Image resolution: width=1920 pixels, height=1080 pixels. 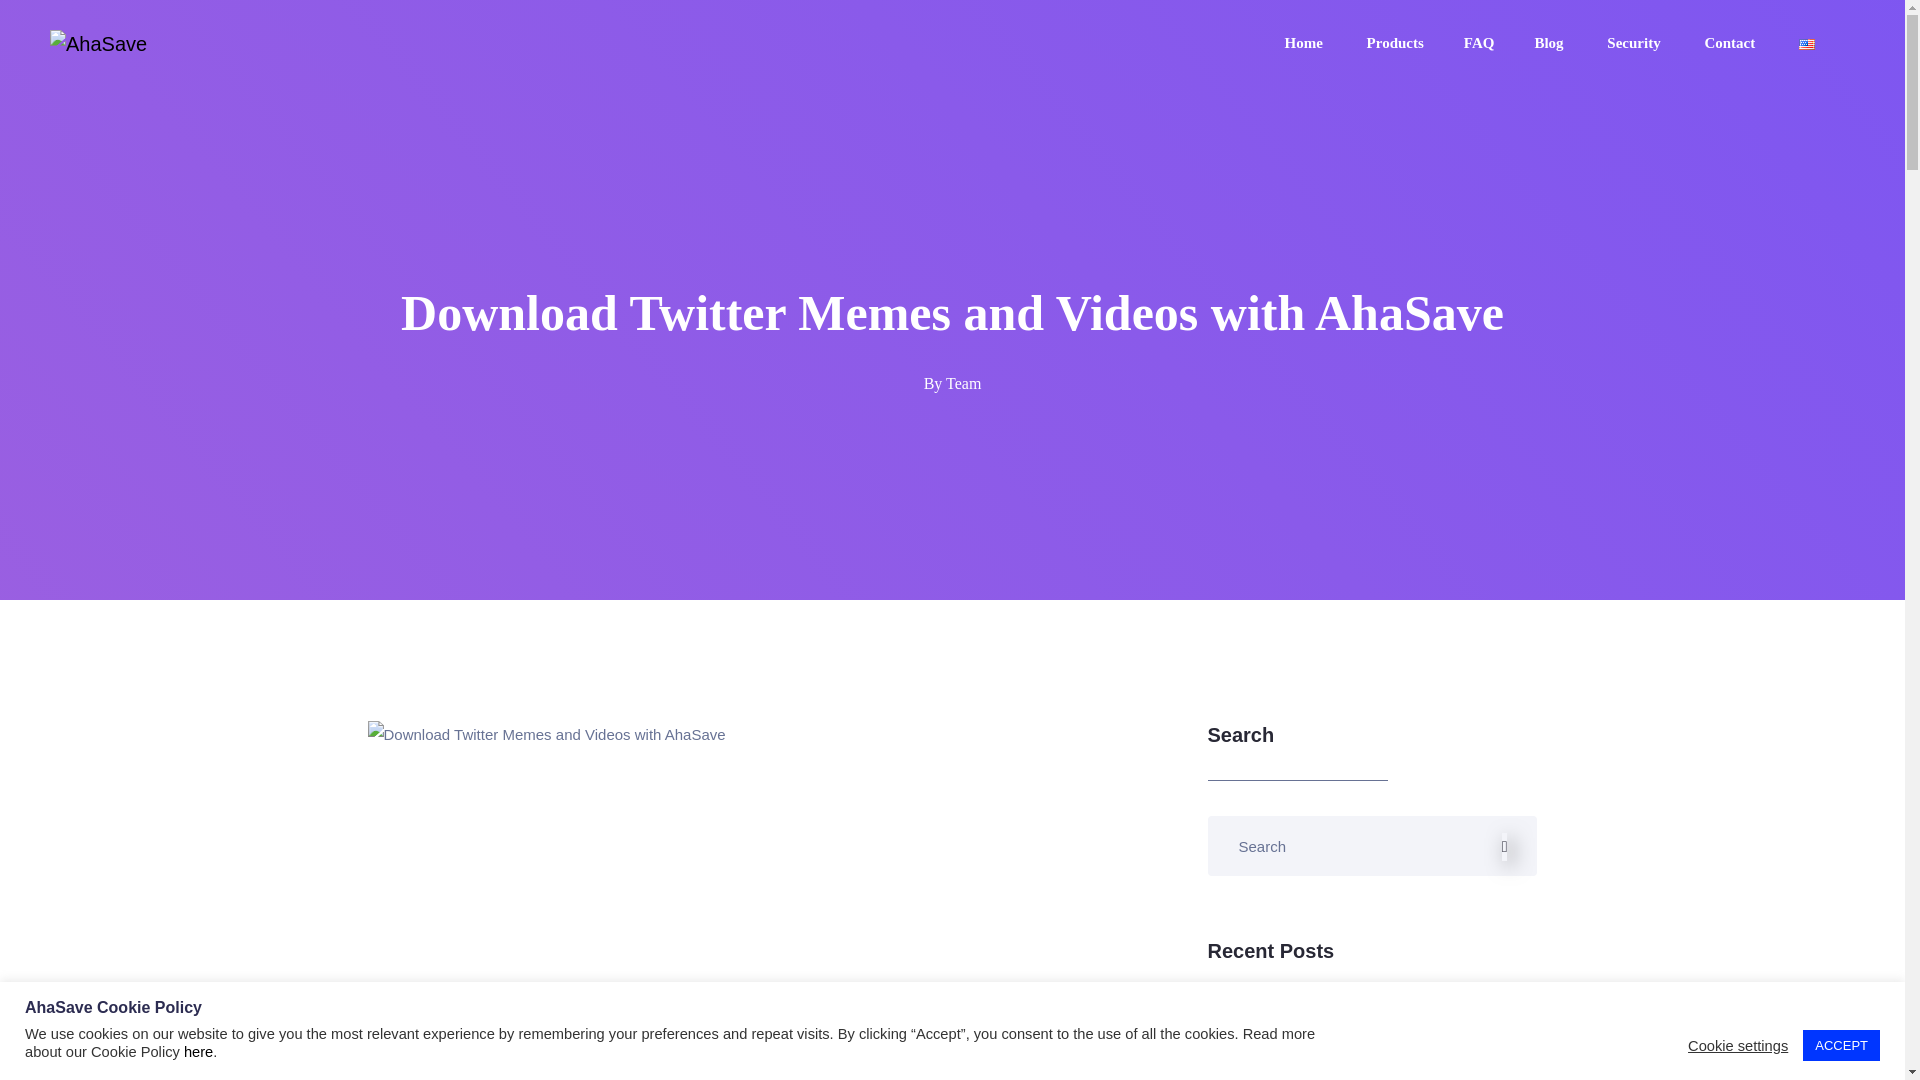 What do you see at coordinates (1806, 42) in the screenshot?
I see `English` at bounding box center [1806, 42].